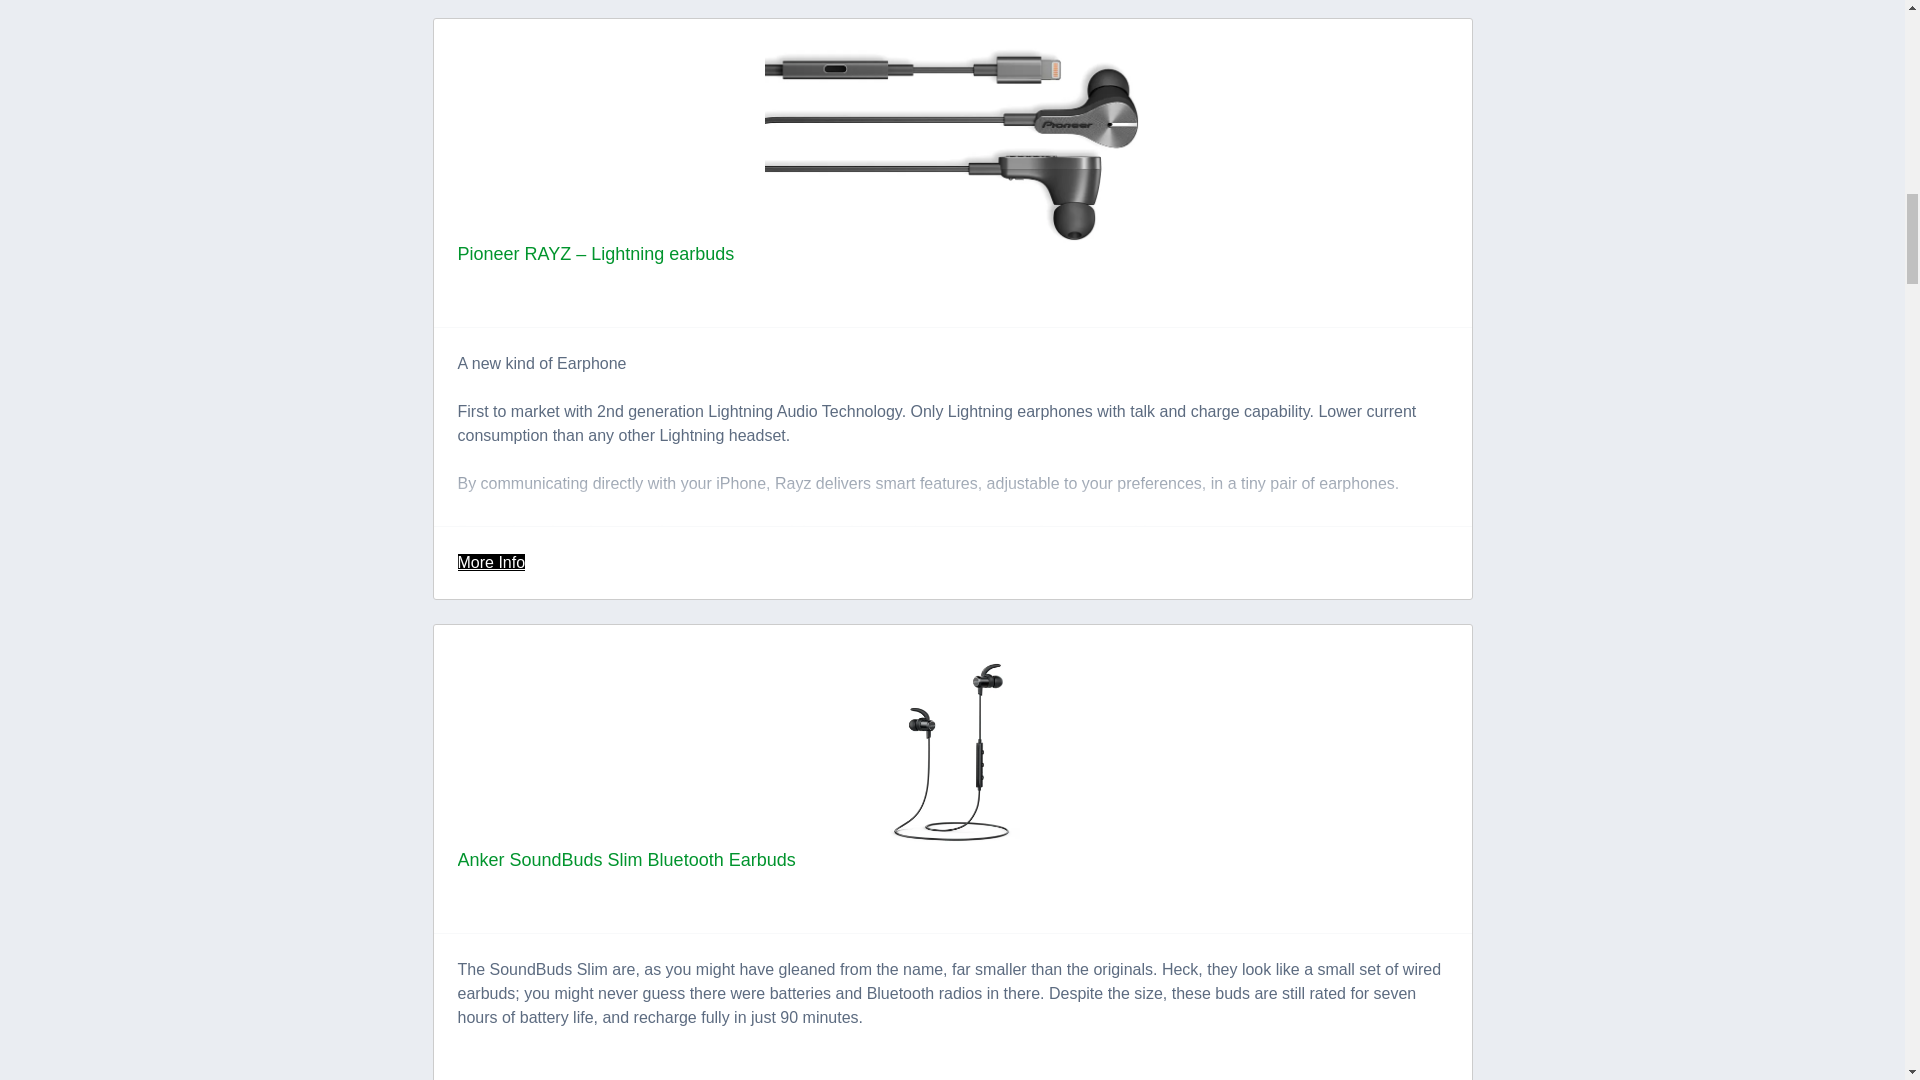  What do you see at coordinates (627, 860) in the screenshot?
I see `Anker SoundBuds Slim Bluetooth Earbuds` at bounding box center [627, 860].